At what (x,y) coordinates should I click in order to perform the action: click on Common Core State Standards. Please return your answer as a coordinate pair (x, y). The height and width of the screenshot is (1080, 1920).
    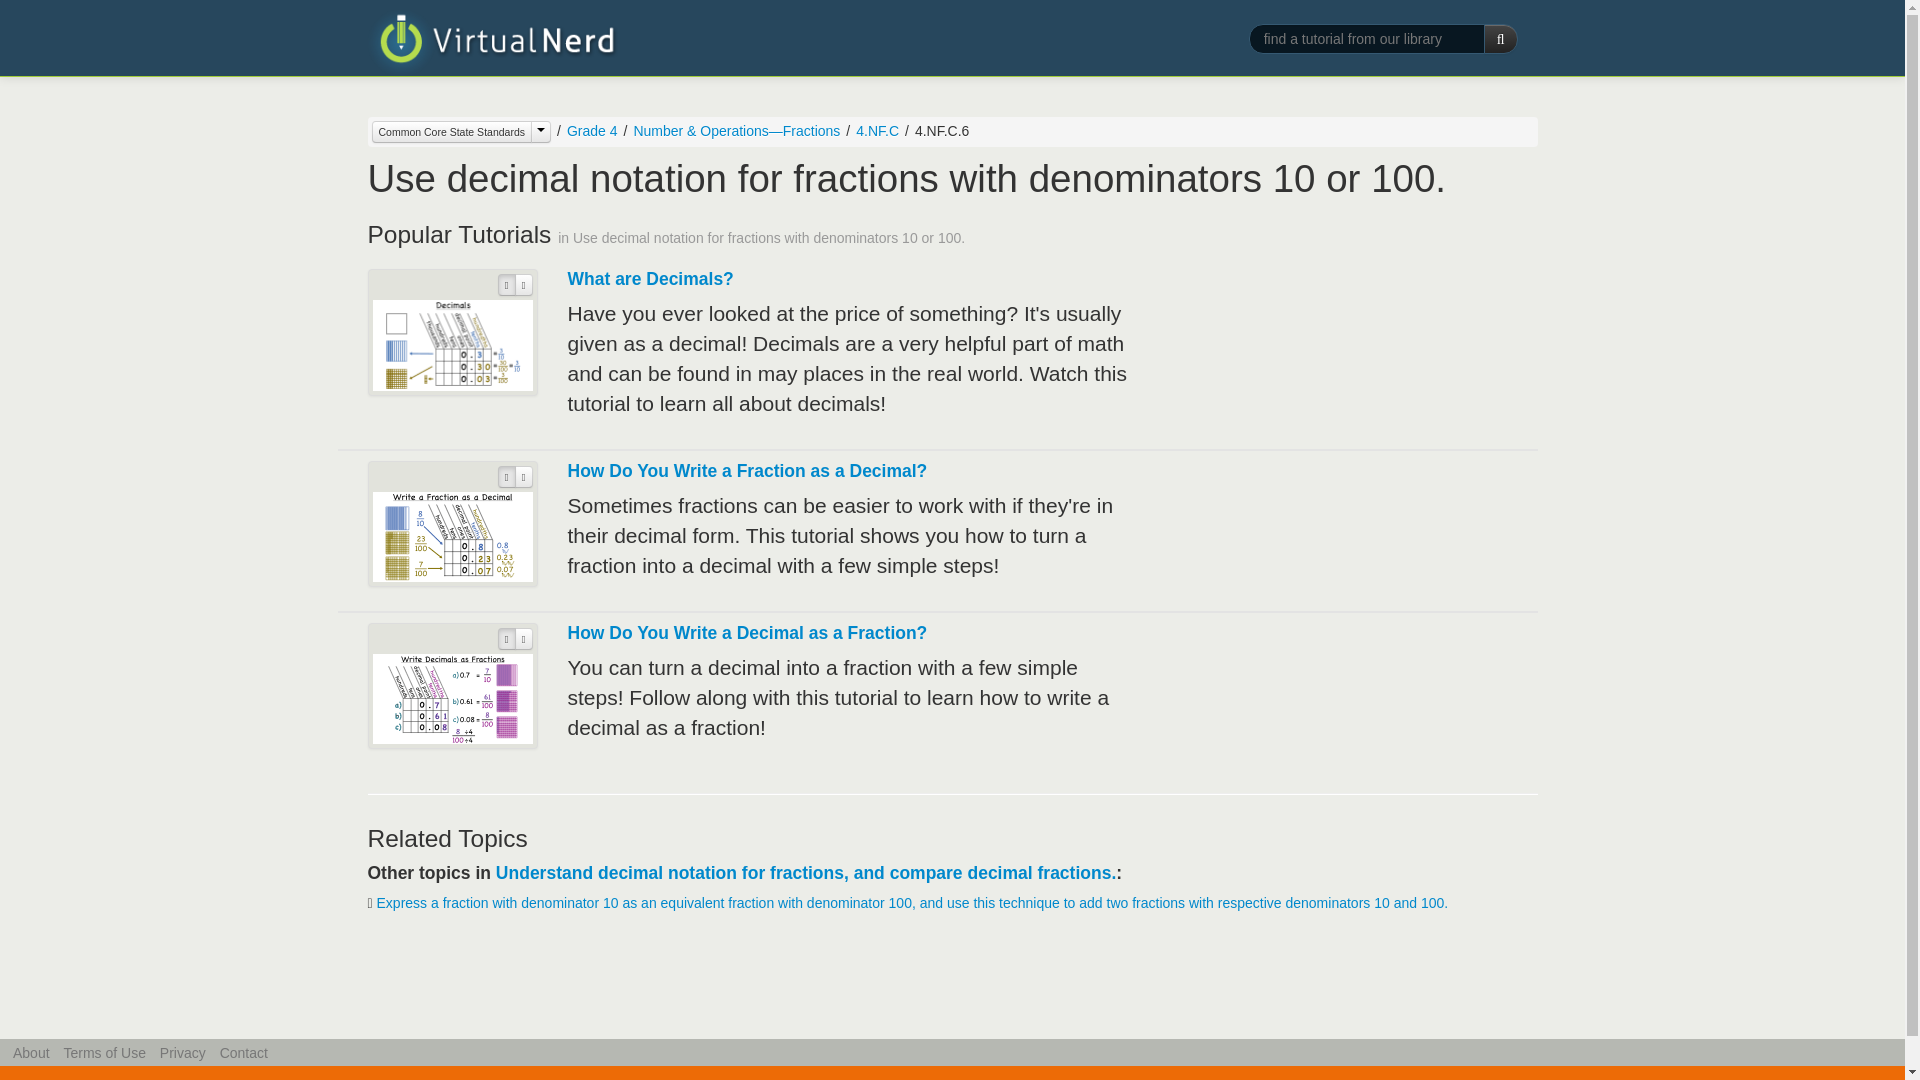
    Looking at the image, I should click on (452, 131).